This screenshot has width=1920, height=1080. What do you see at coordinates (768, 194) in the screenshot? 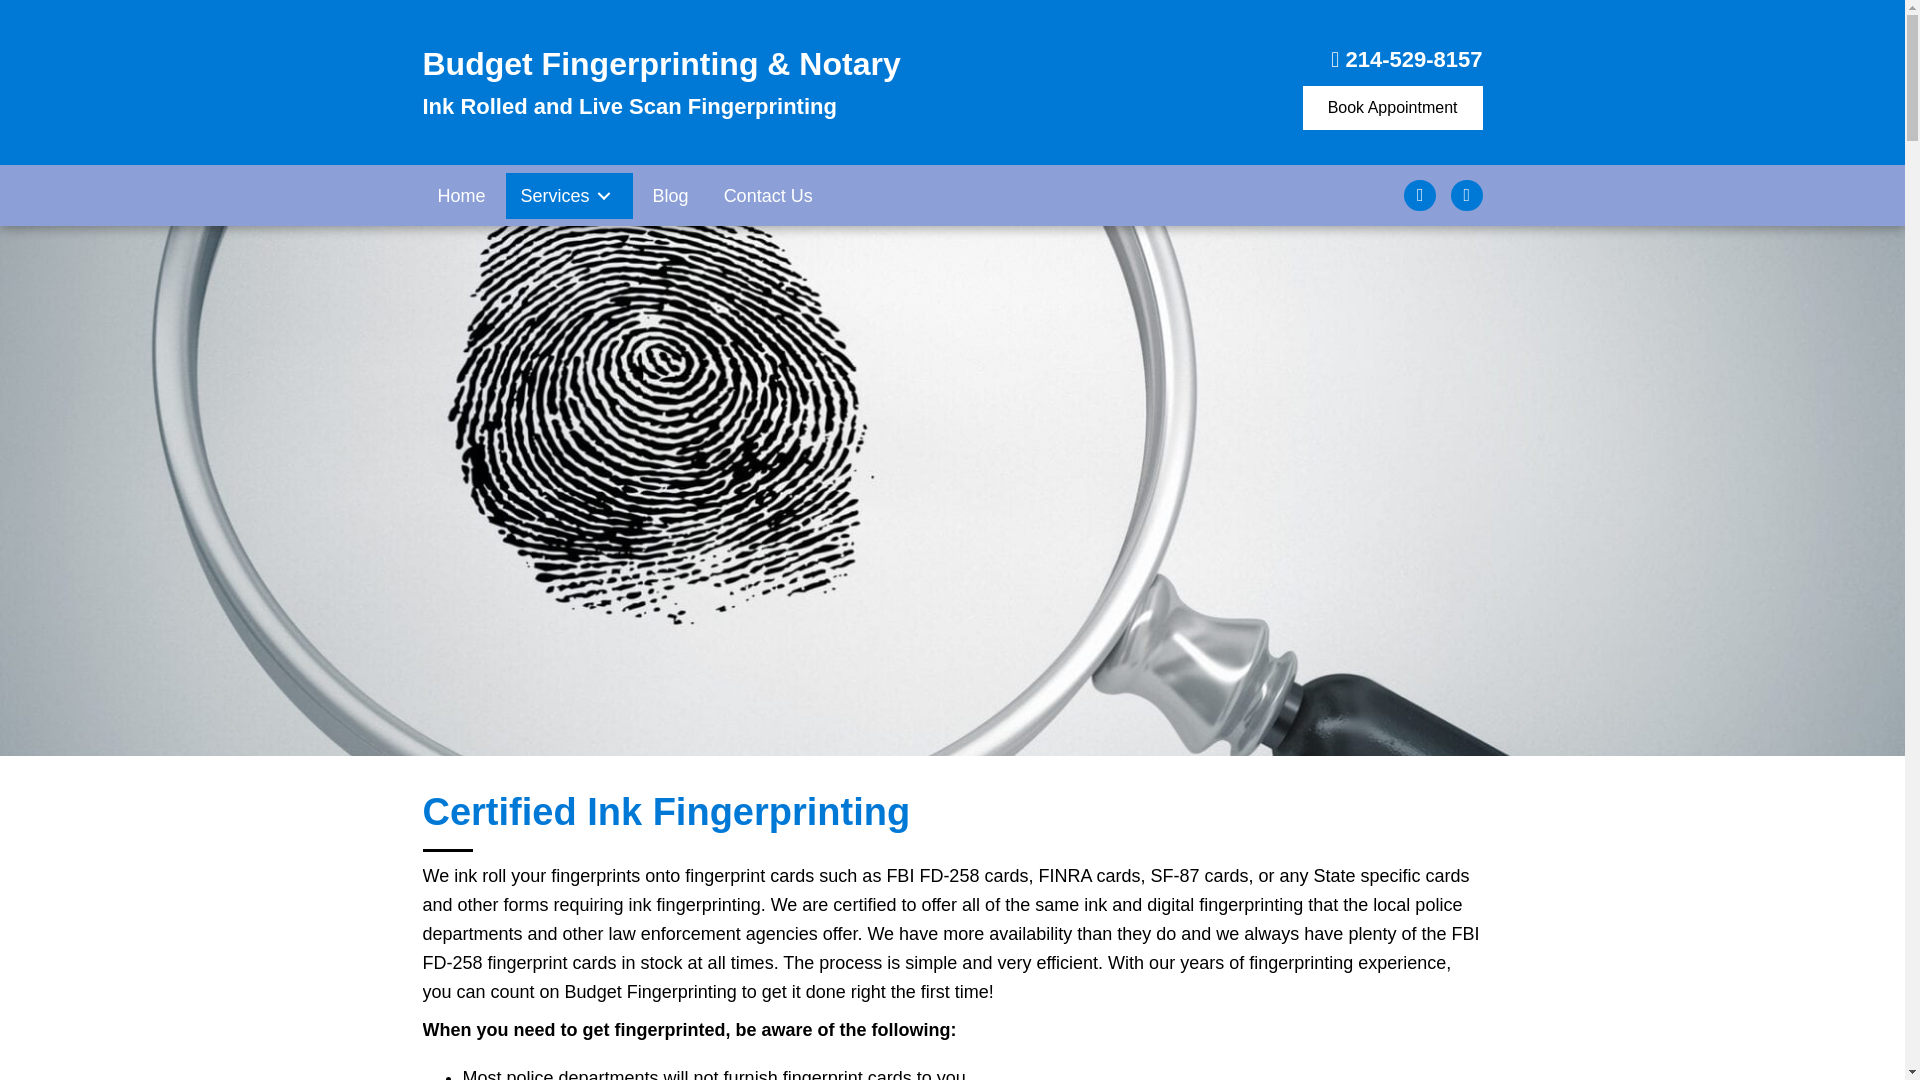
I see `Contact Us` at bounding box center [768, 194].